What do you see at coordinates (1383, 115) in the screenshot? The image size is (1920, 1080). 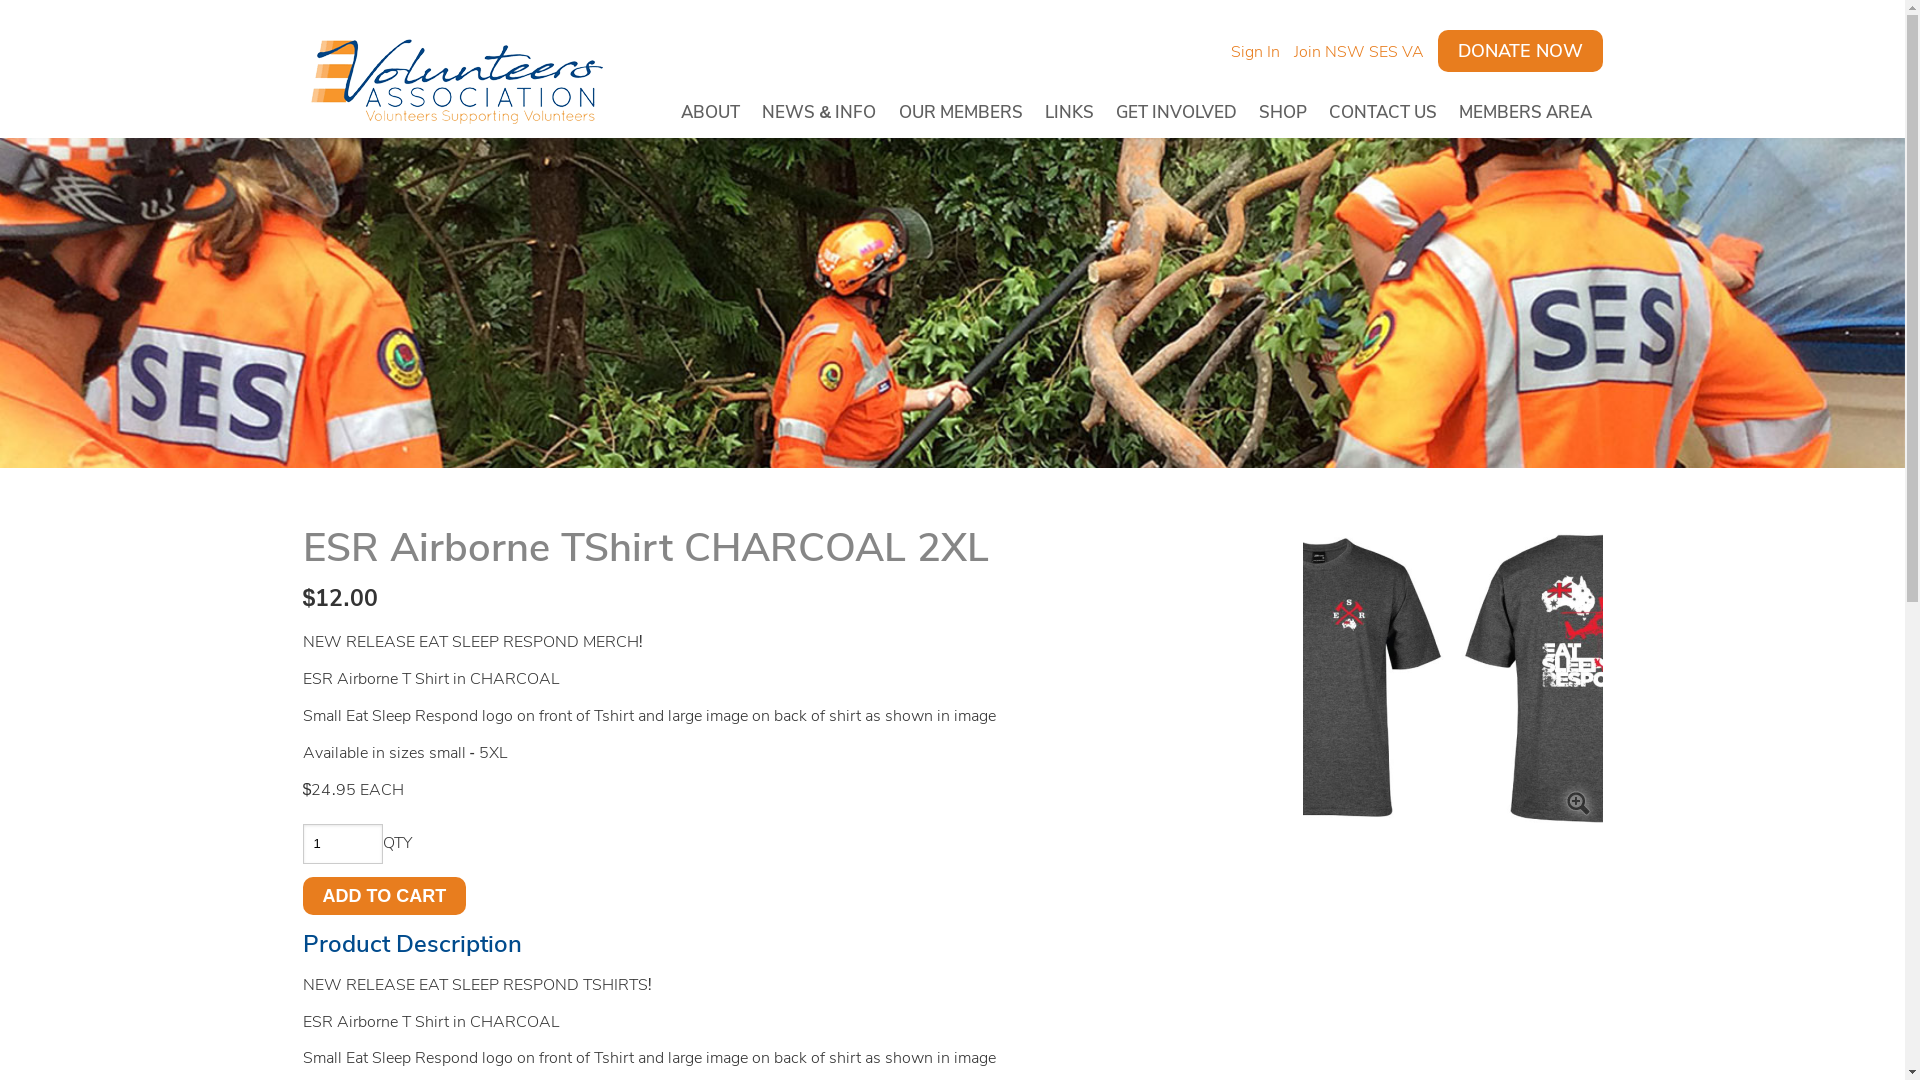 I see `CONTACT US` at bounding box center [1383, 115].